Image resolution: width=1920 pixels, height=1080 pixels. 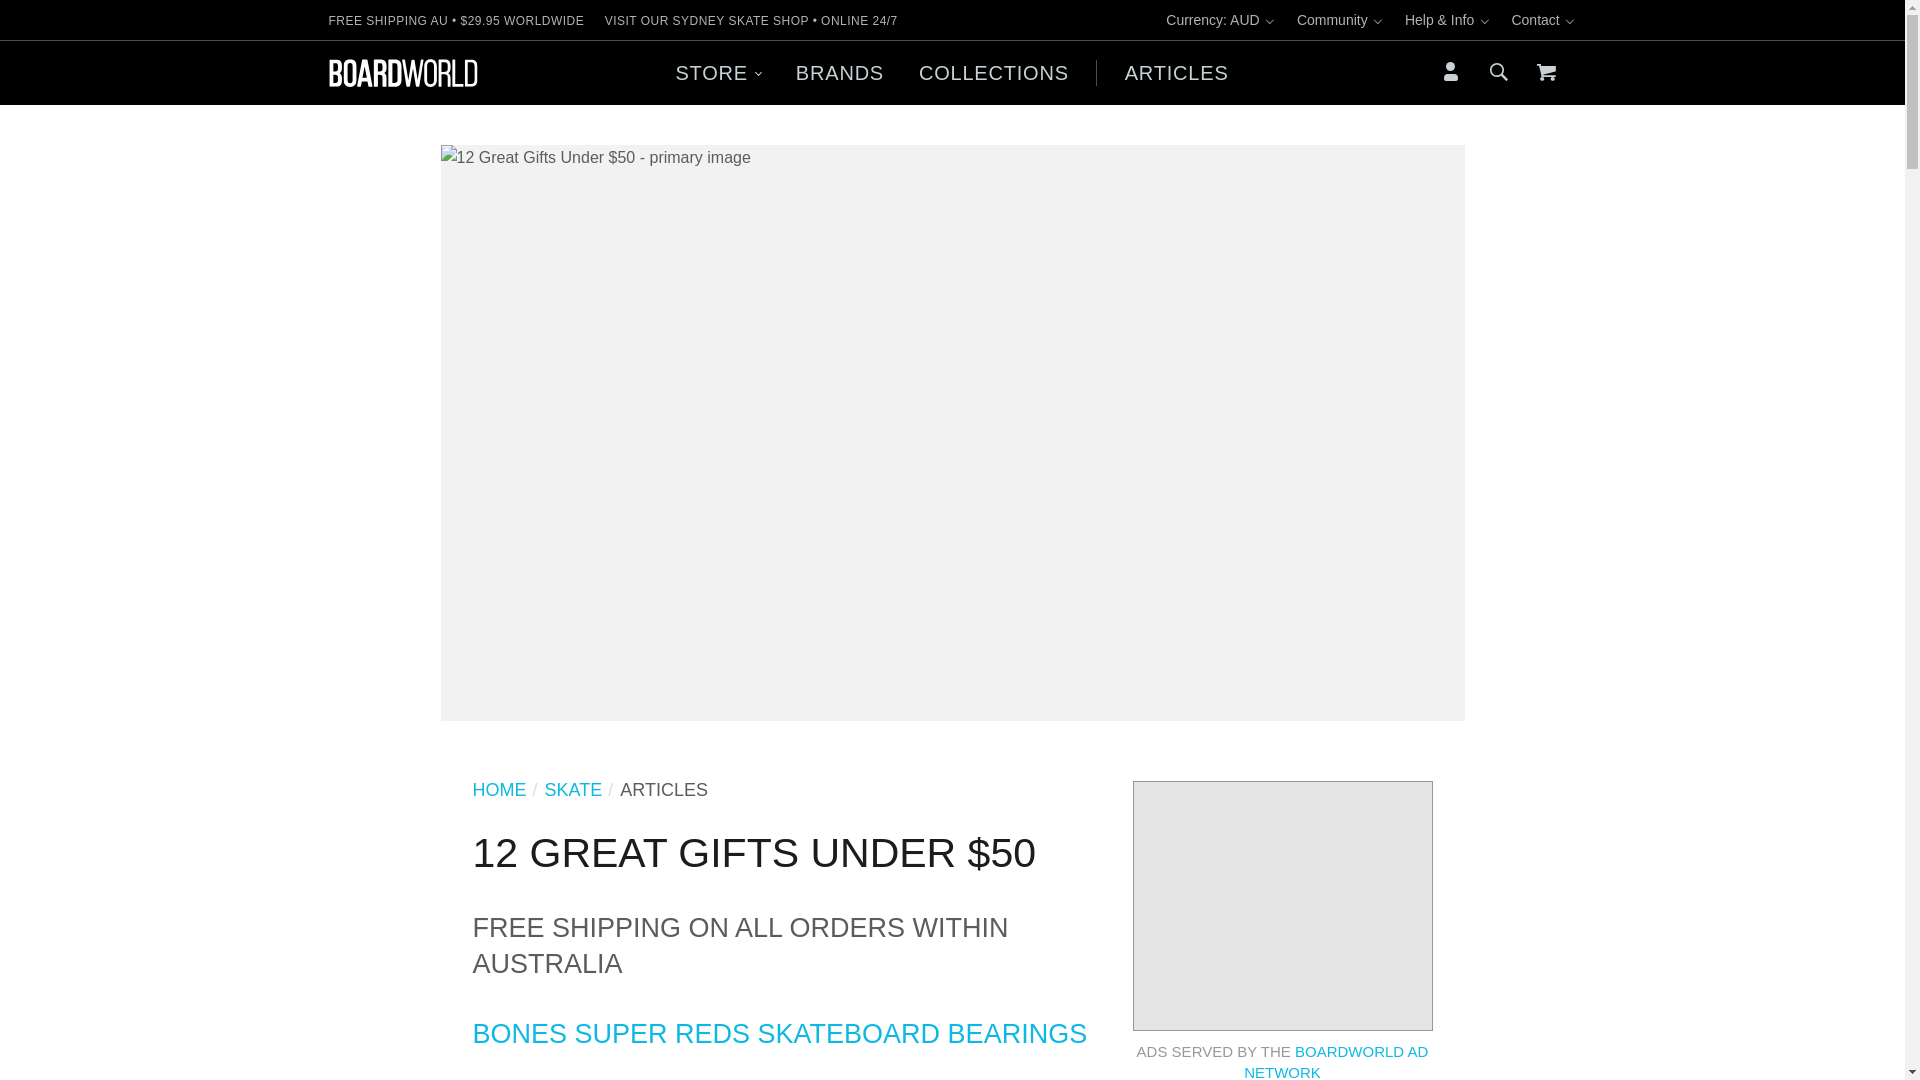 What do you see at coordinates (1546, 72) in the screenshot?
I see `Your Cart` at bounding box center [1546, 72].